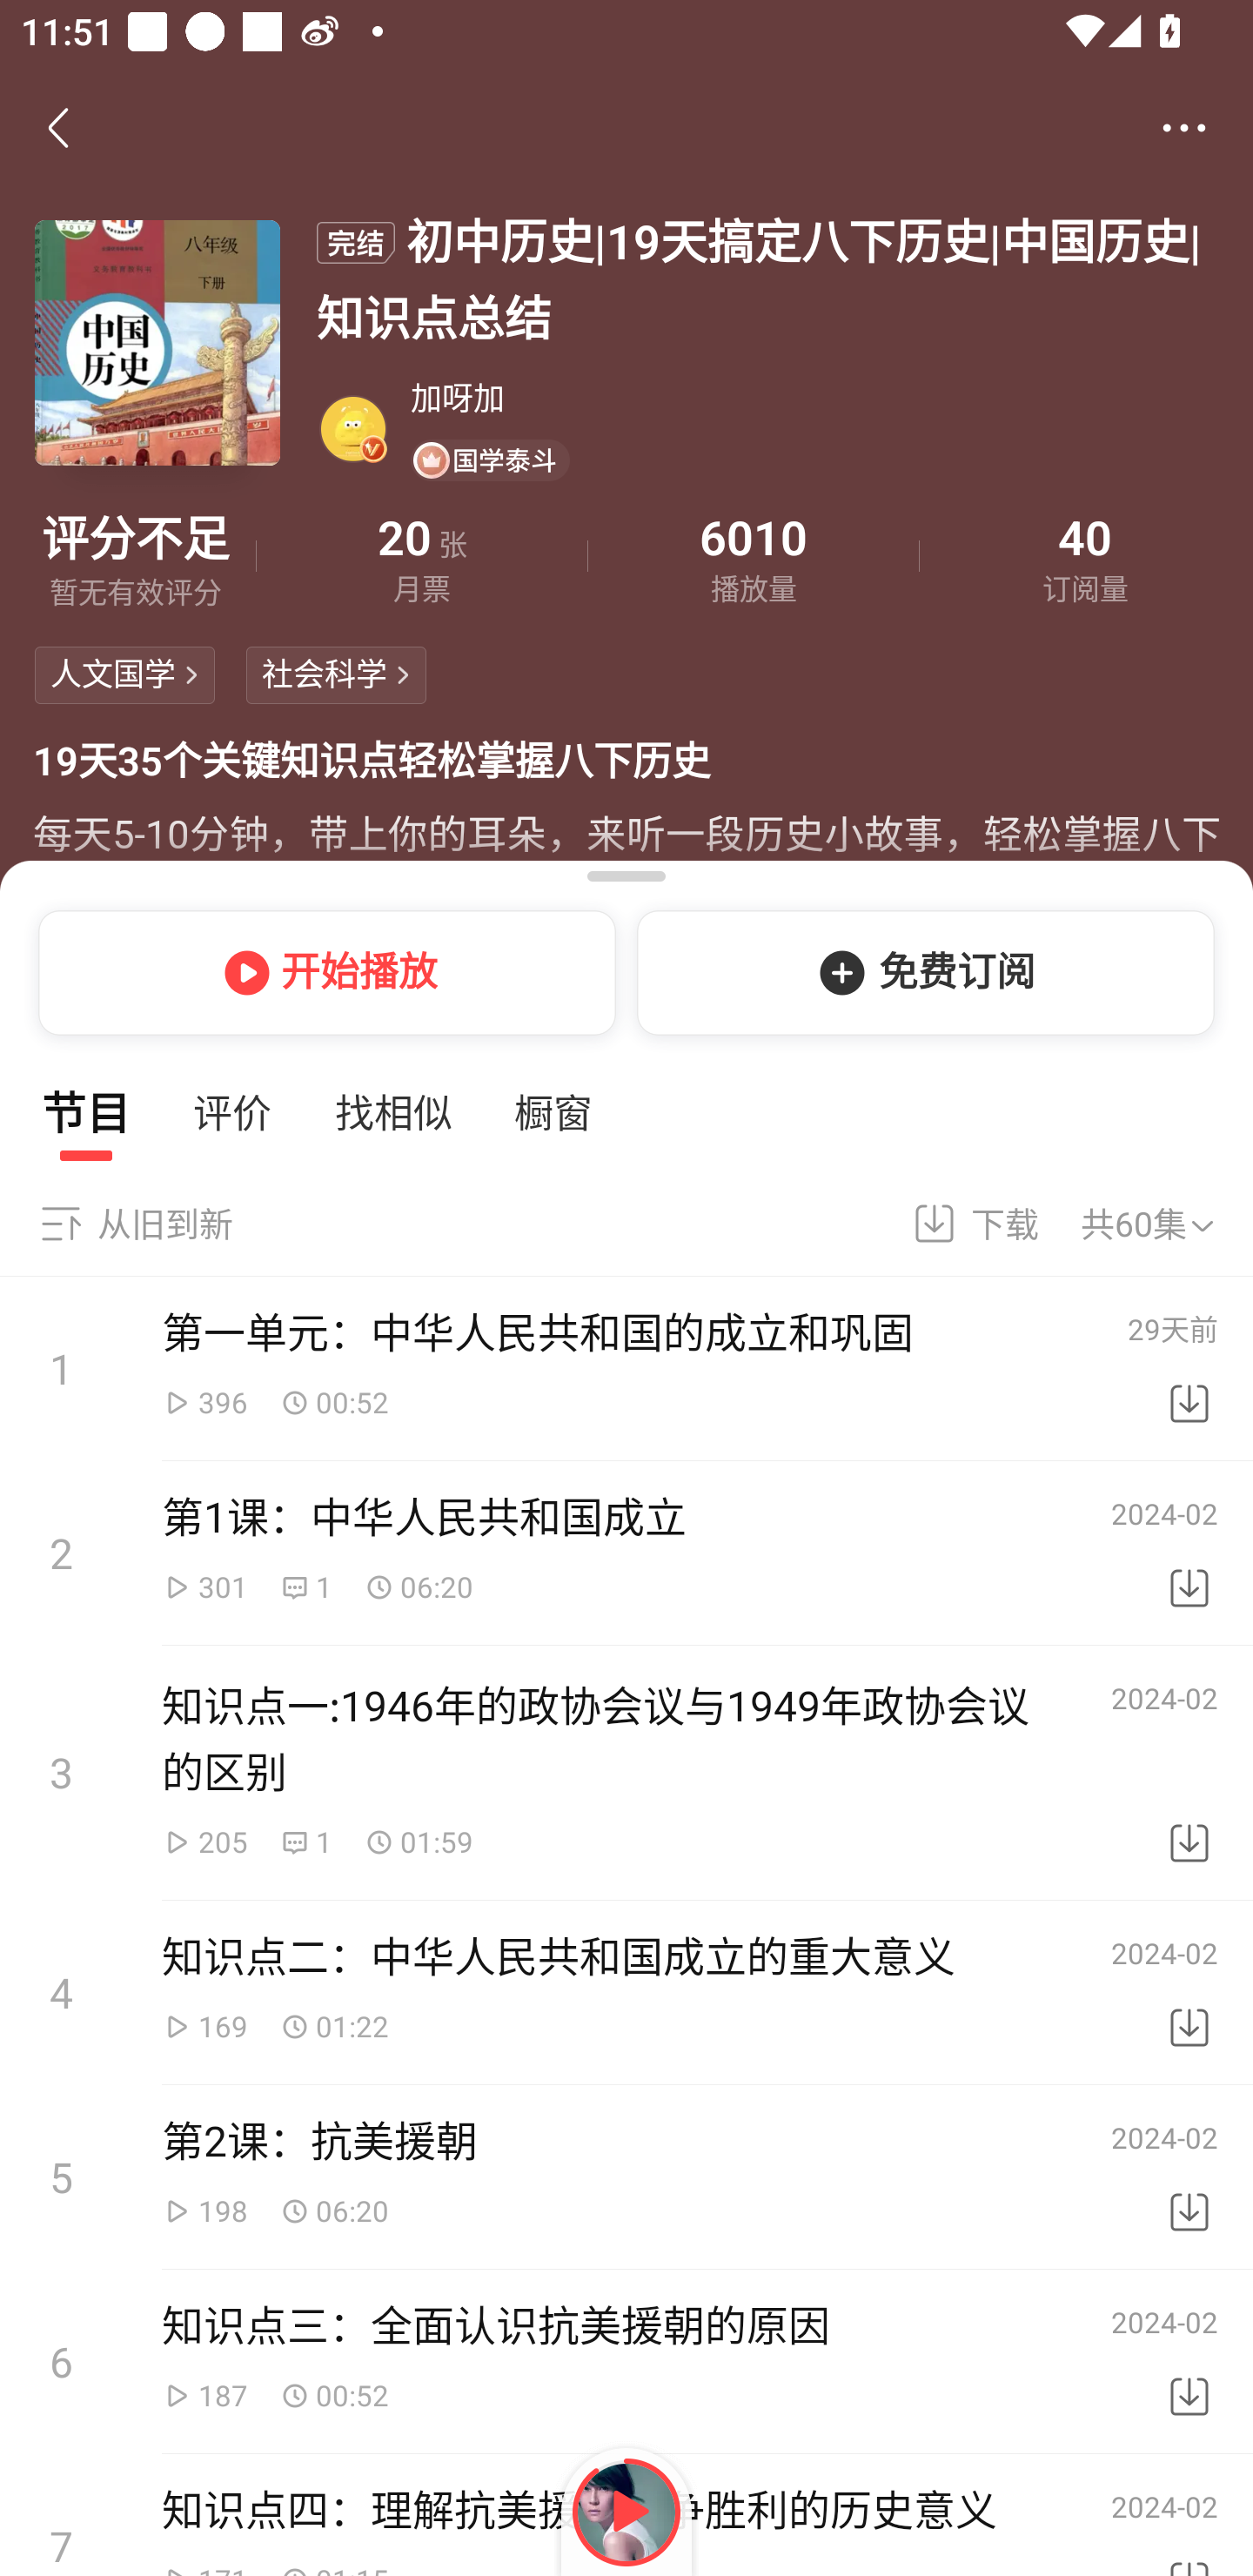 The height and width of the screenshot is (2576, 1253). Describe the element at coordinates (1189, 2174) in the screenshot. I see `下载` at that location.